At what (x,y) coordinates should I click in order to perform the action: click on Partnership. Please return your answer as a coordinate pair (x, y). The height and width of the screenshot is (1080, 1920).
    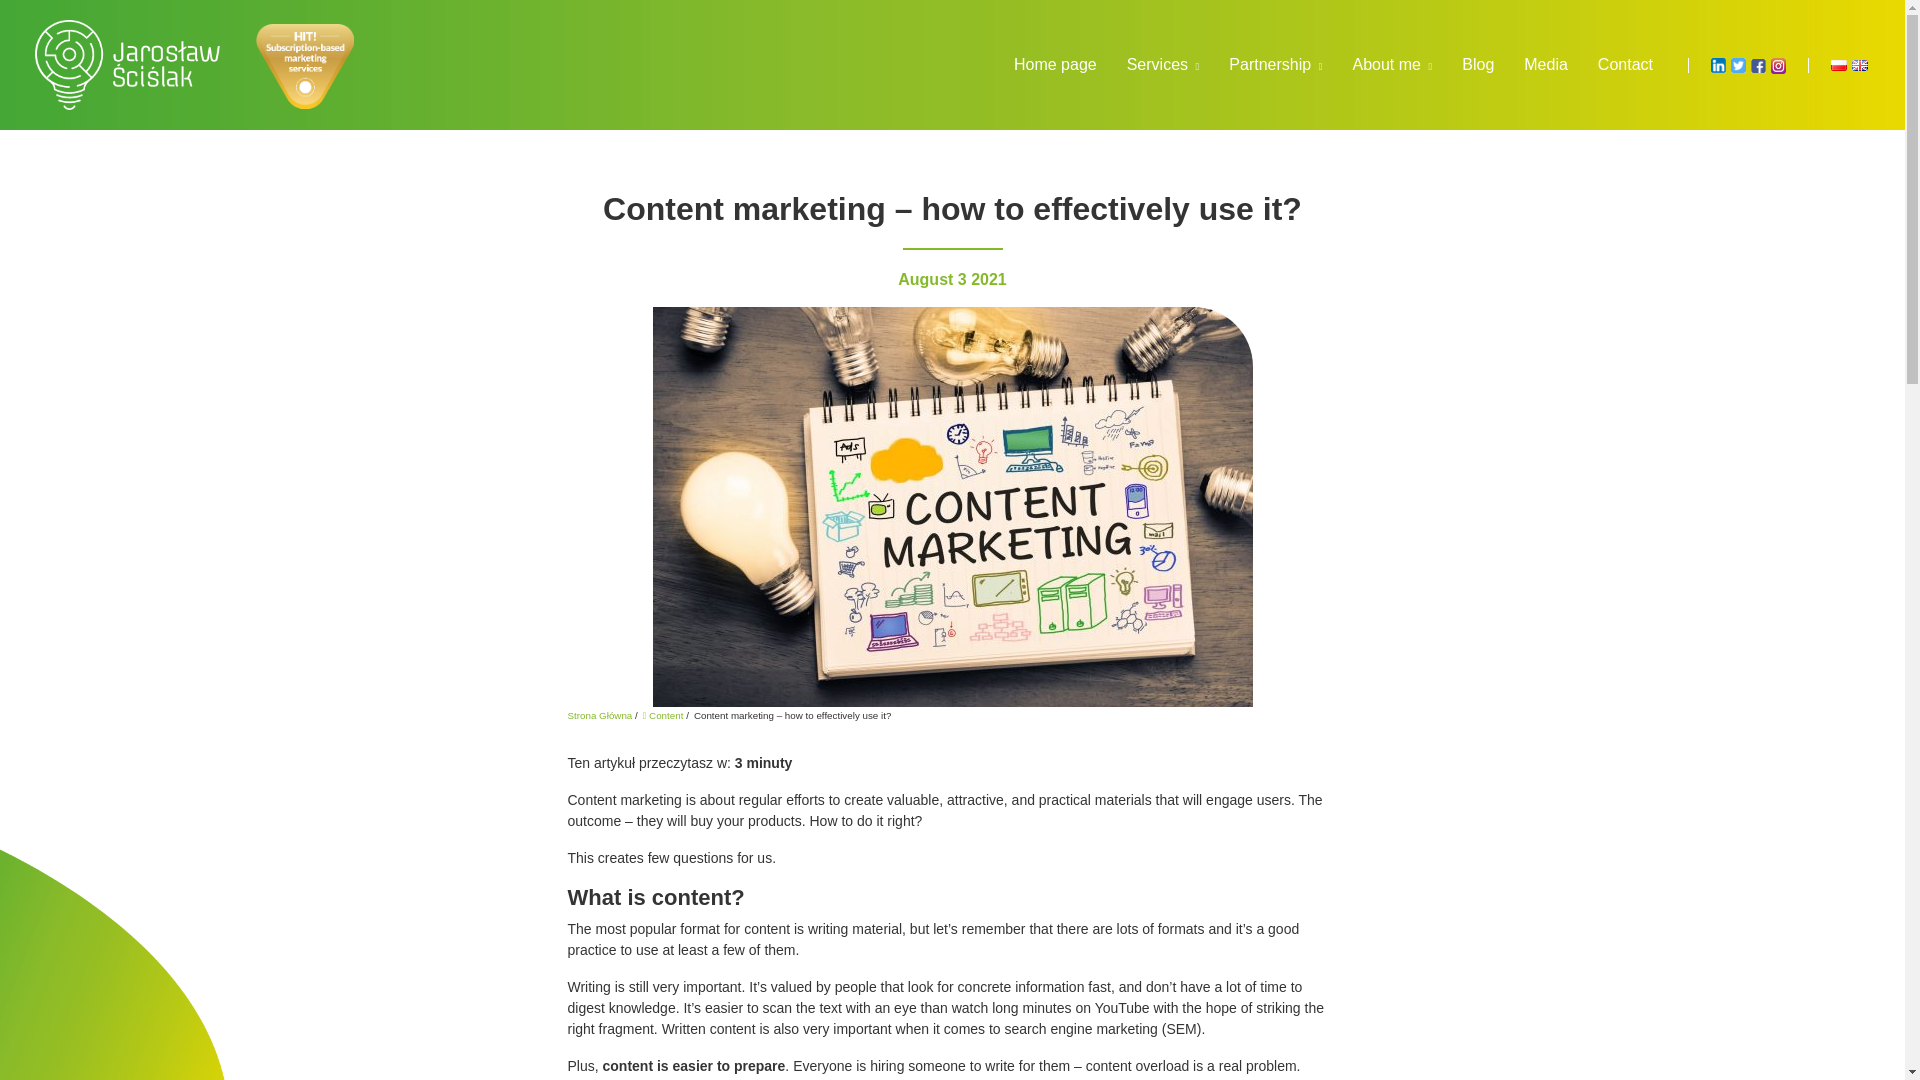
    Looking at the image, I should click on (1274, 64).